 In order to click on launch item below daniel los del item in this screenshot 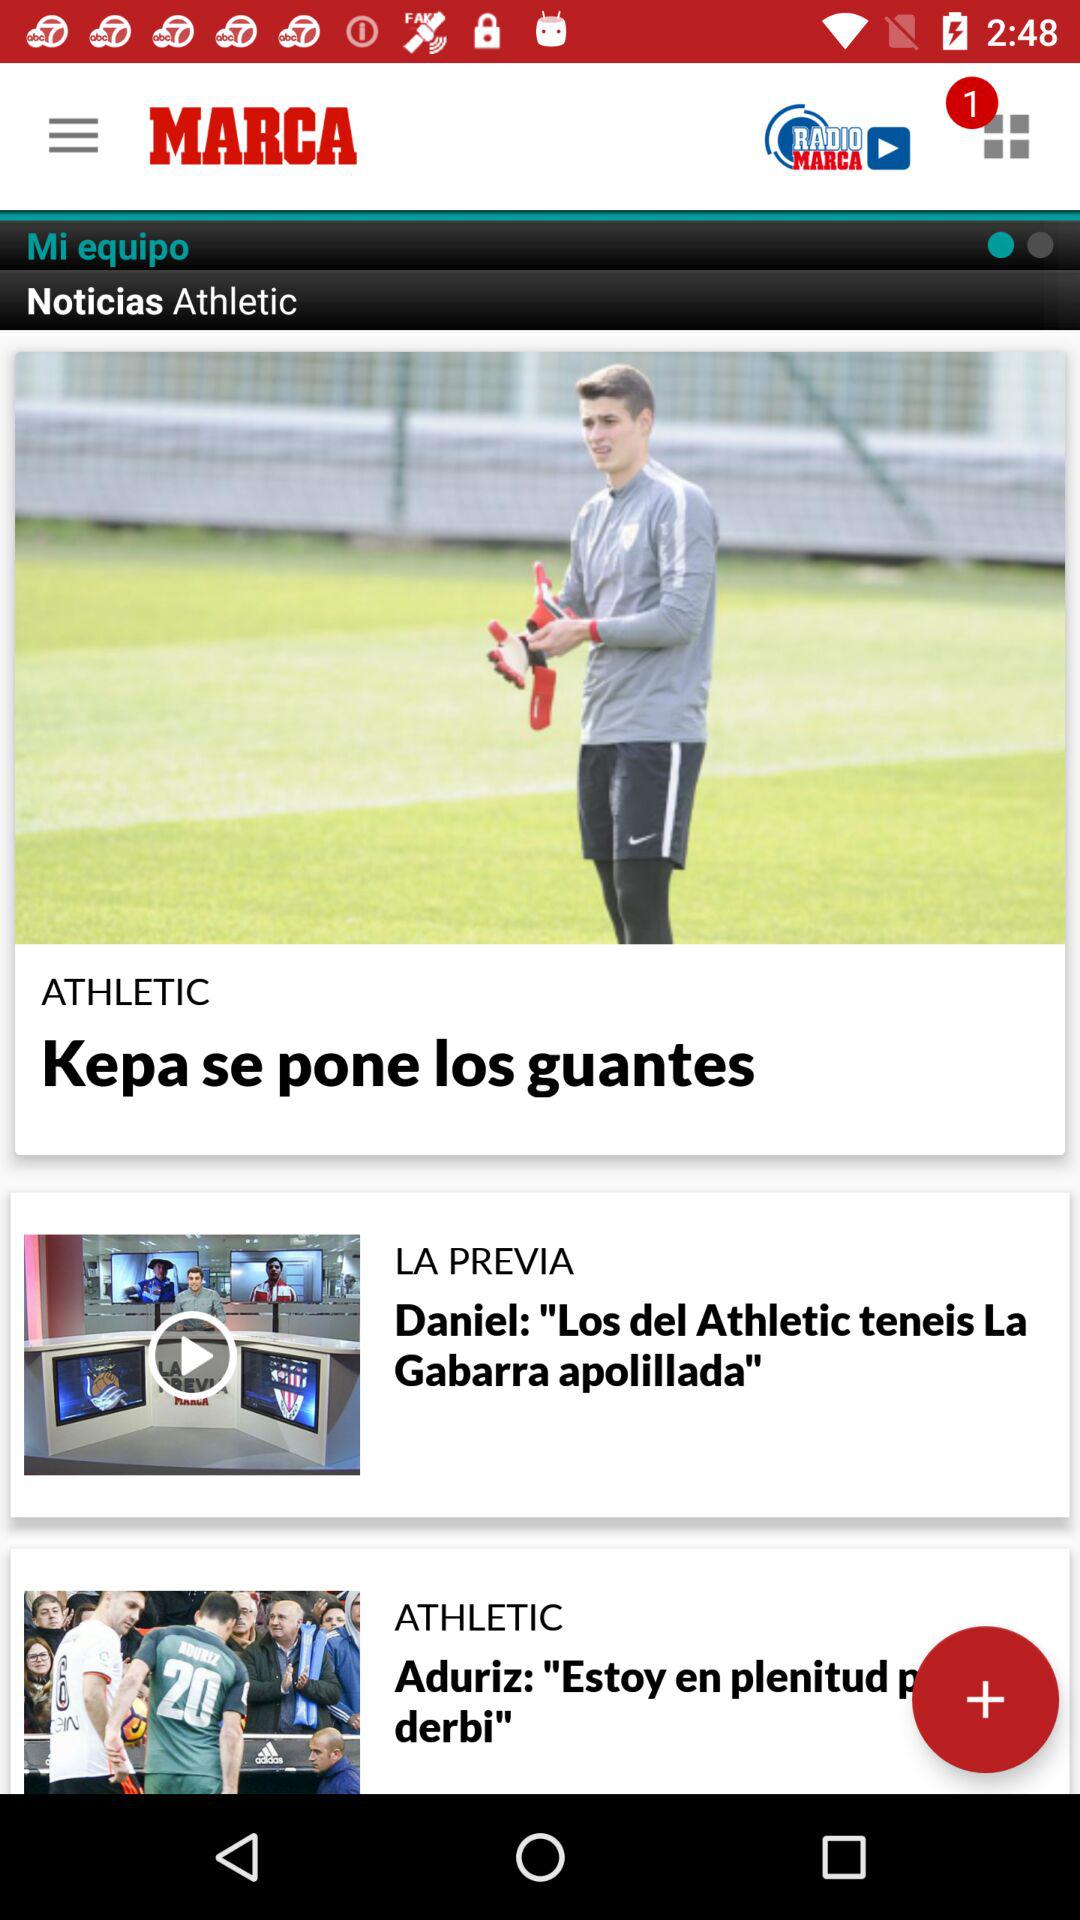, I will do `click(985, 1699)`.